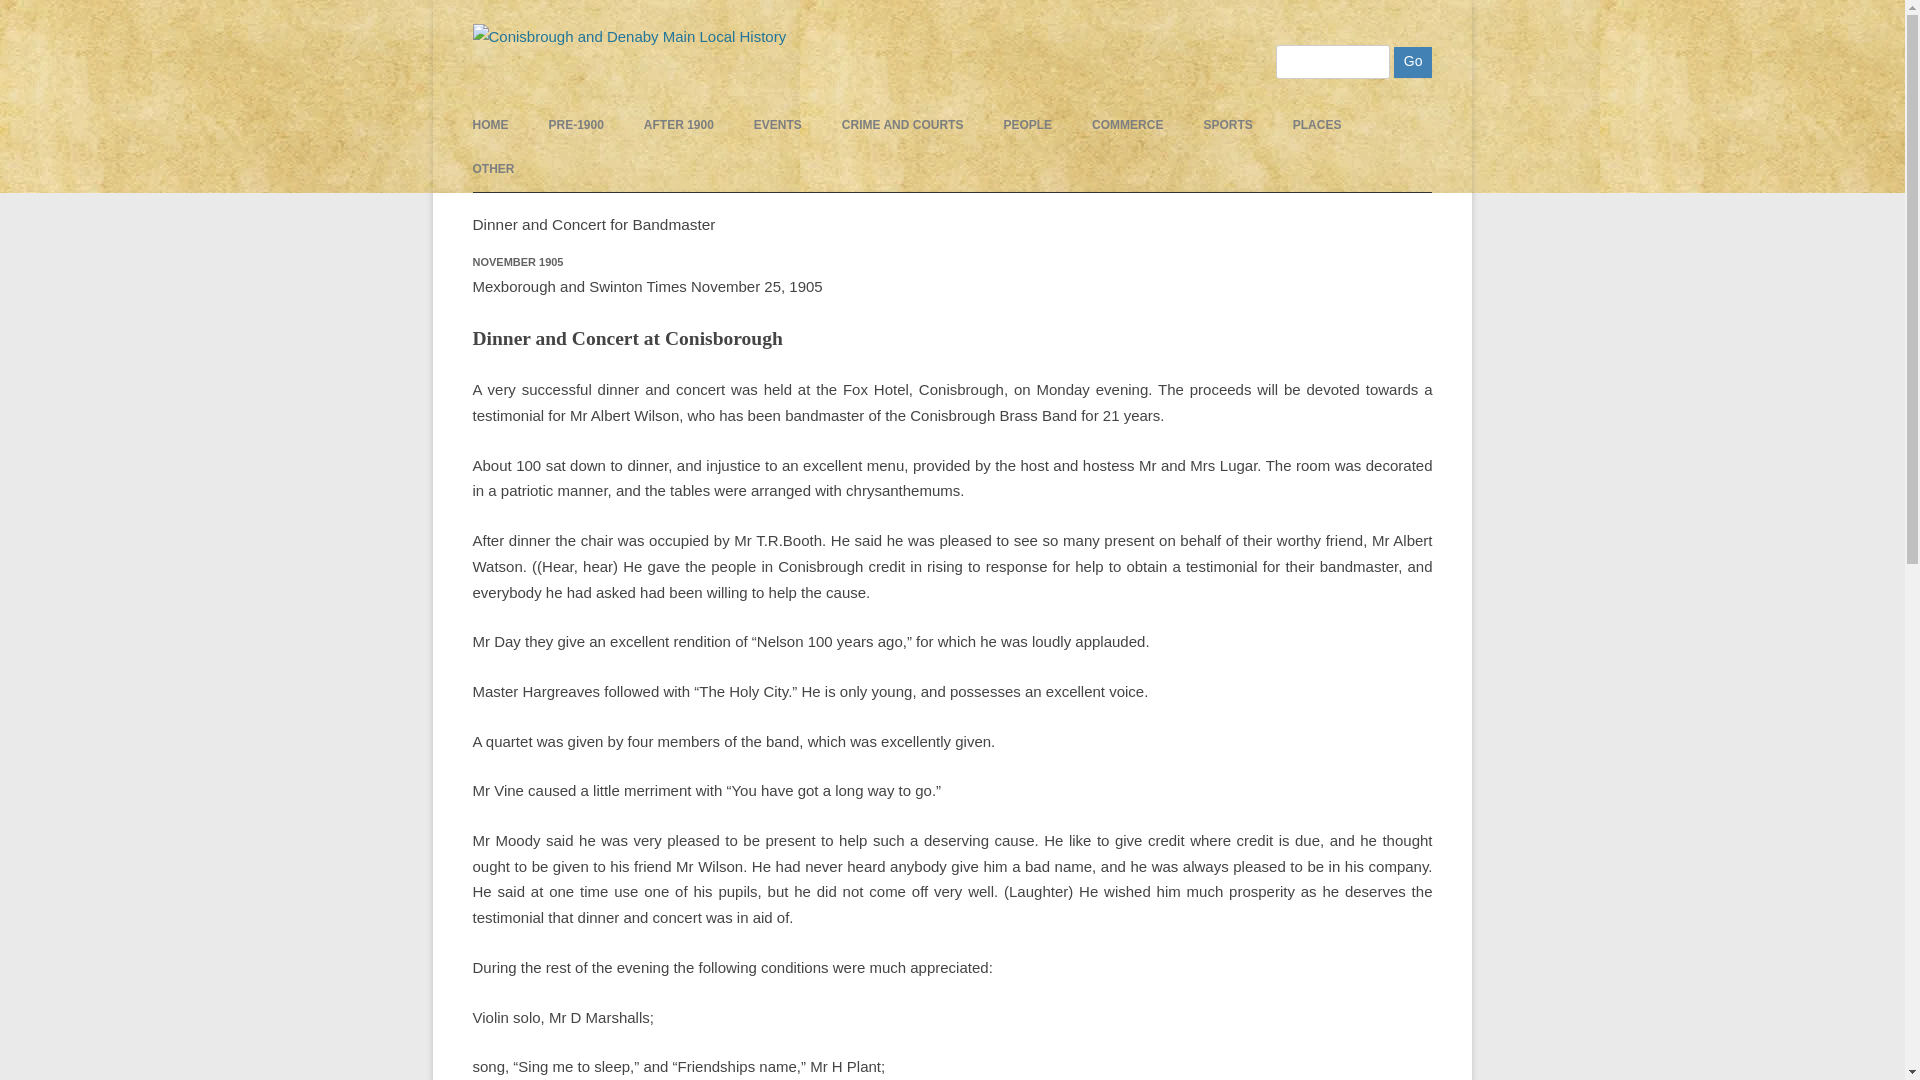 This screenshot has width=1920, height=1080. What do you see at coordinates (678, 124) in the screenshot?
I see `AFTER 1900` at bounding box center [678, 124].